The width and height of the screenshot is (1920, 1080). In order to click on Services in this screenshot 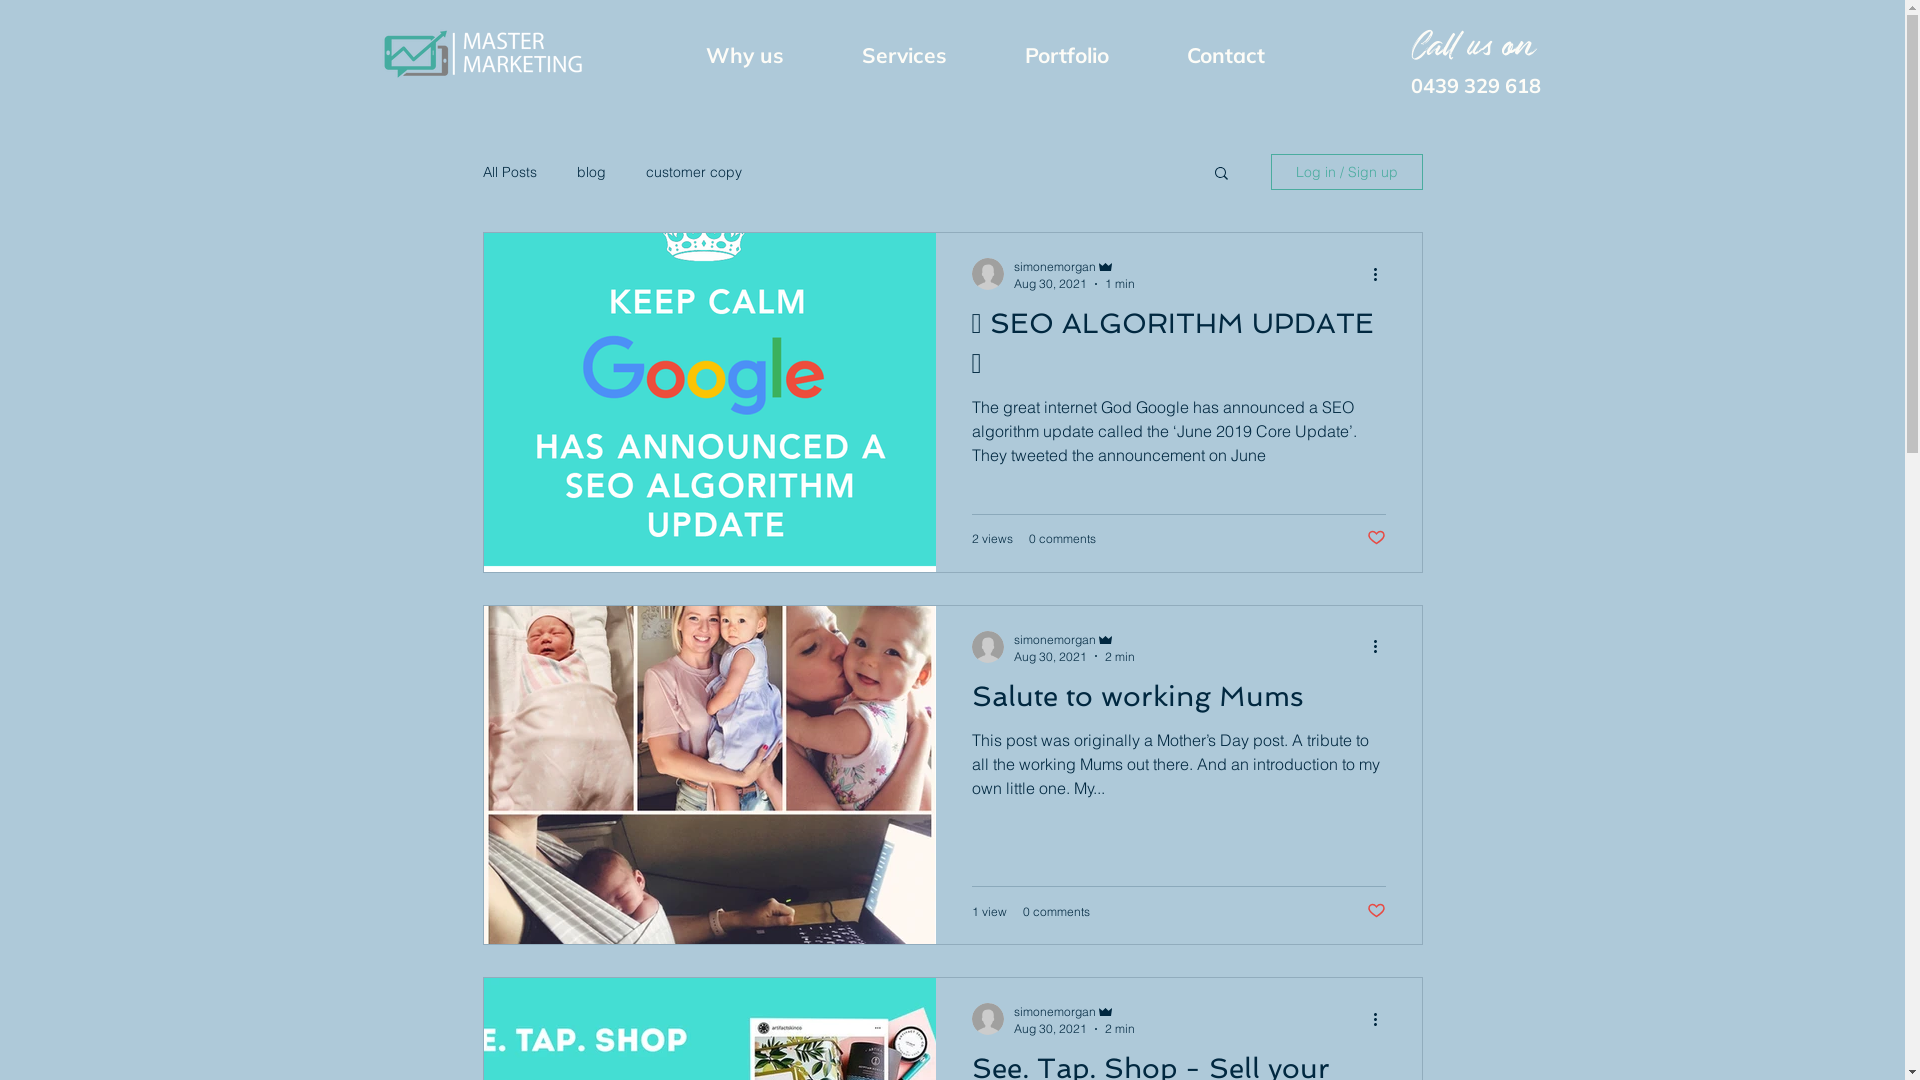, I will do `click(904, 55)`.